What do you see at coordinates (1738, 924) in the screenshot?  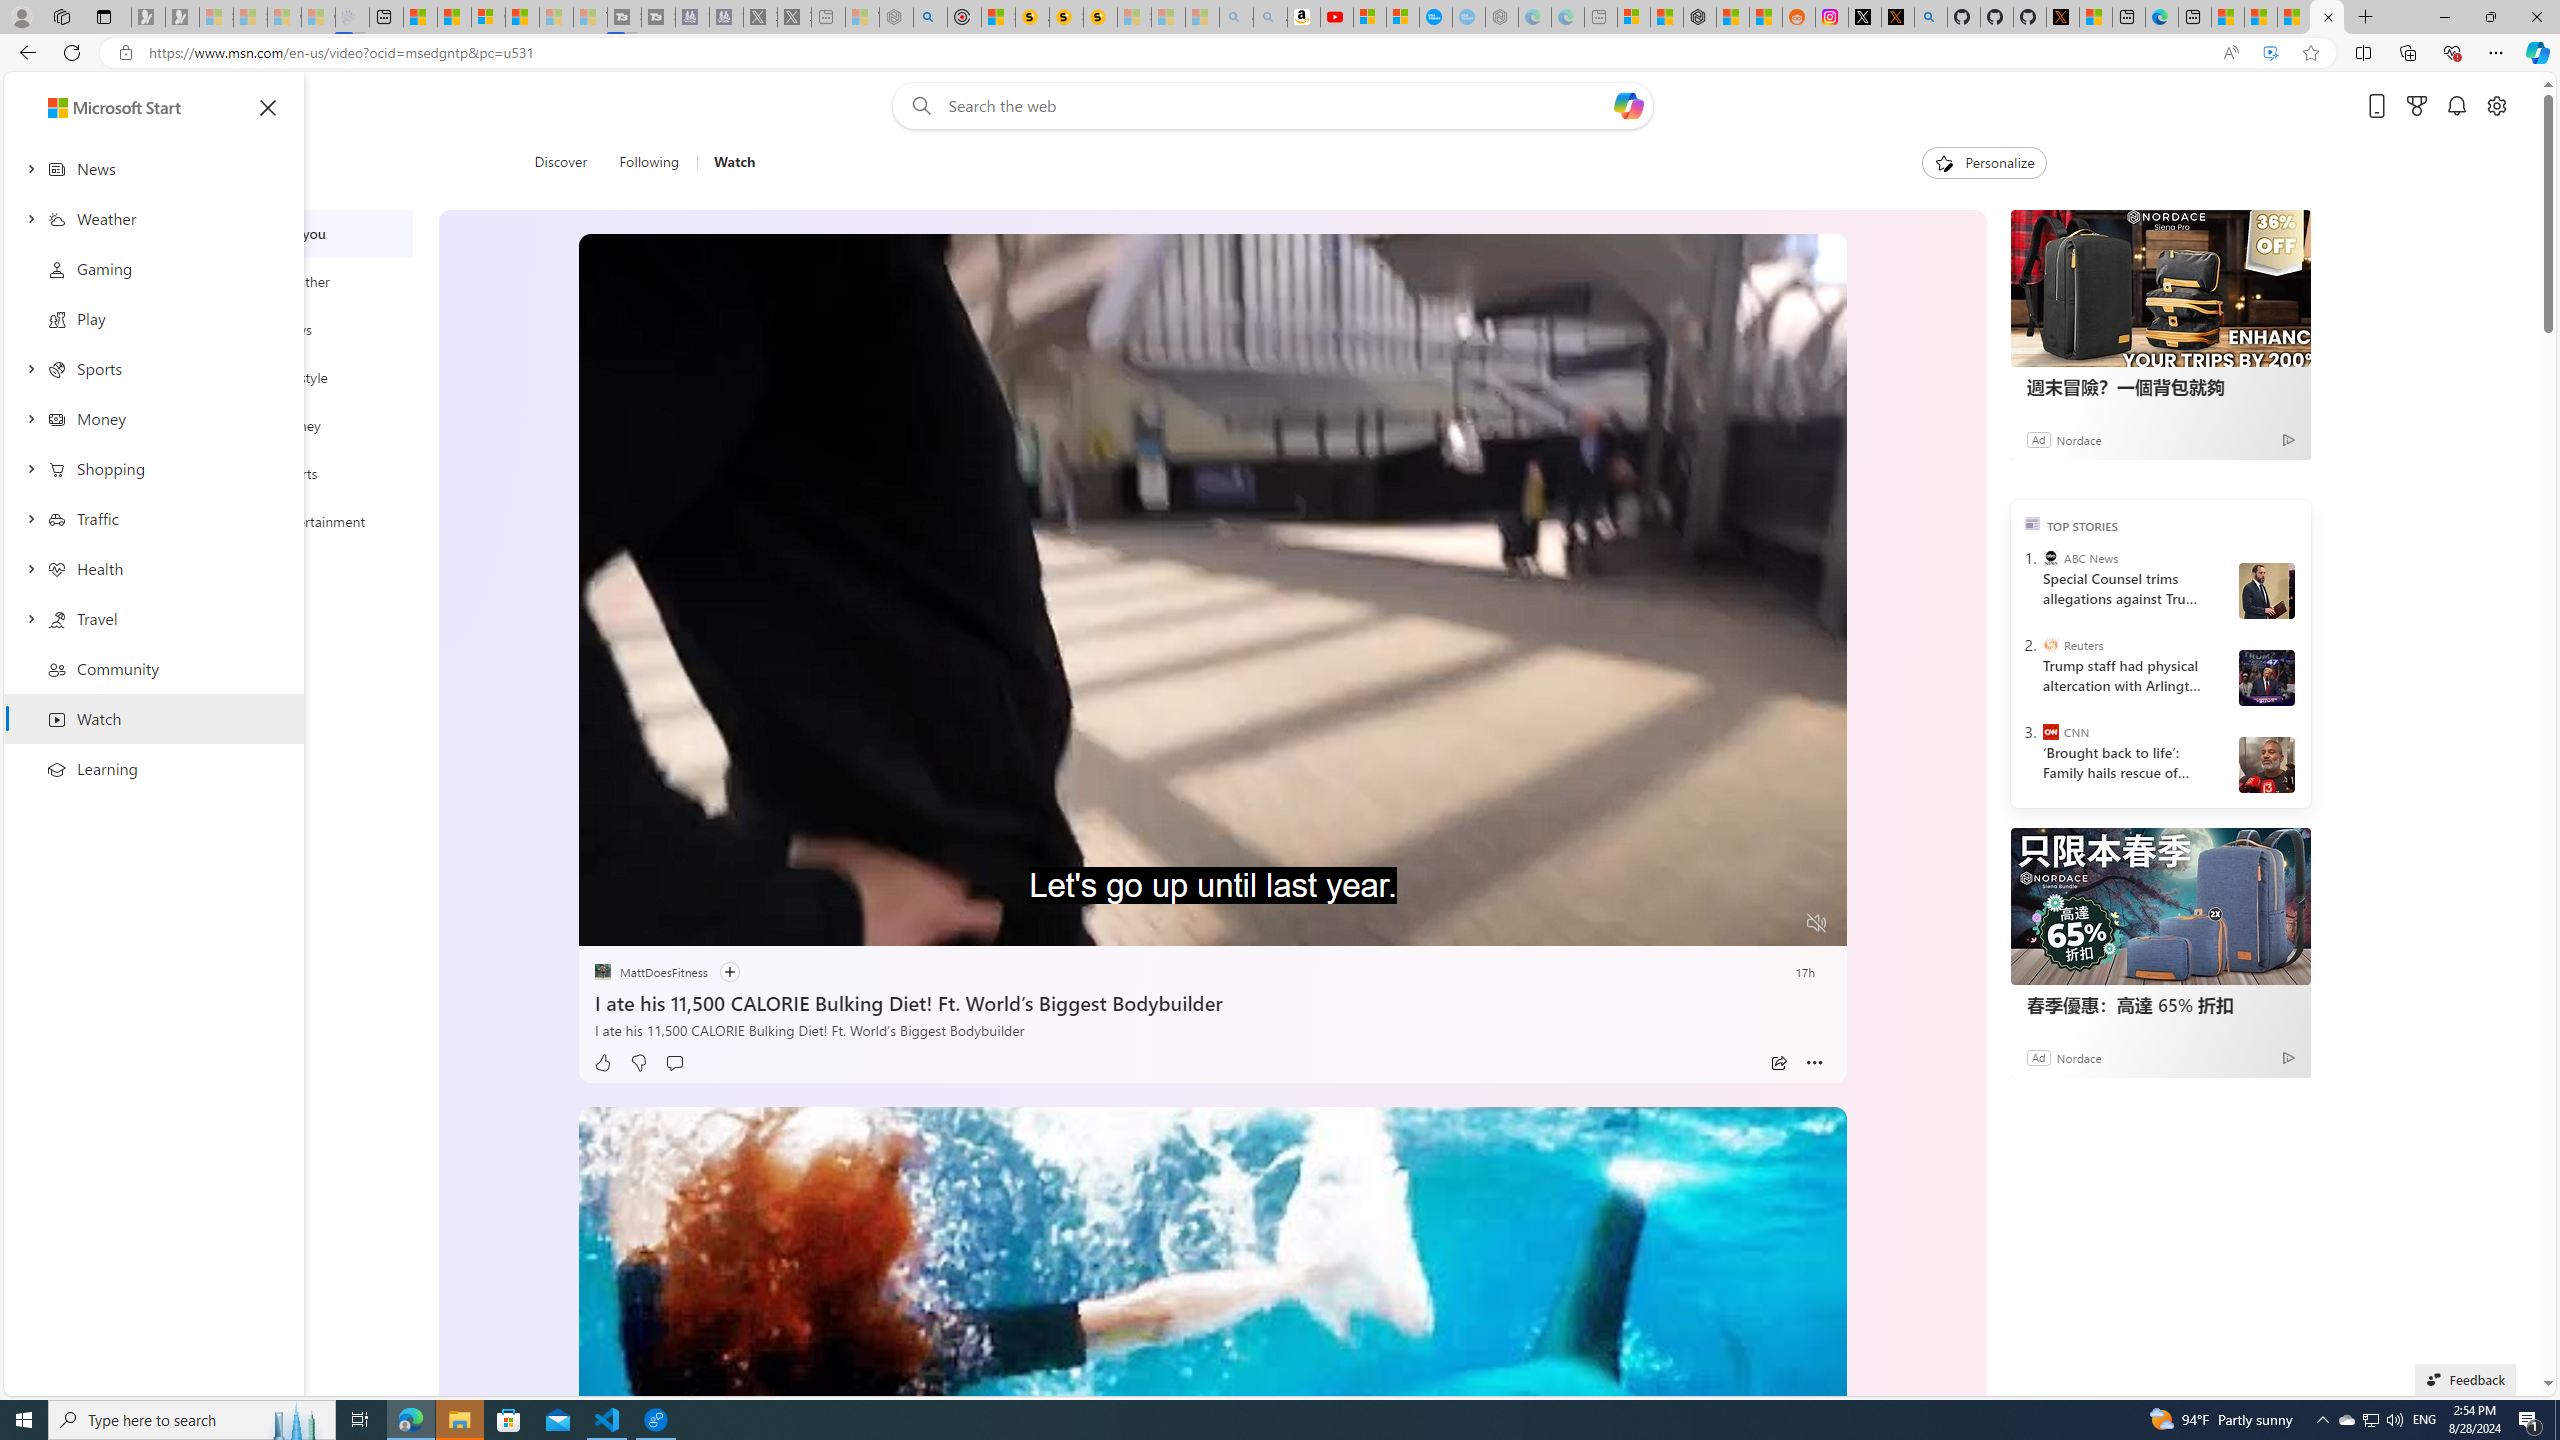 I see `Captions` at bounding box center [1738, 924].